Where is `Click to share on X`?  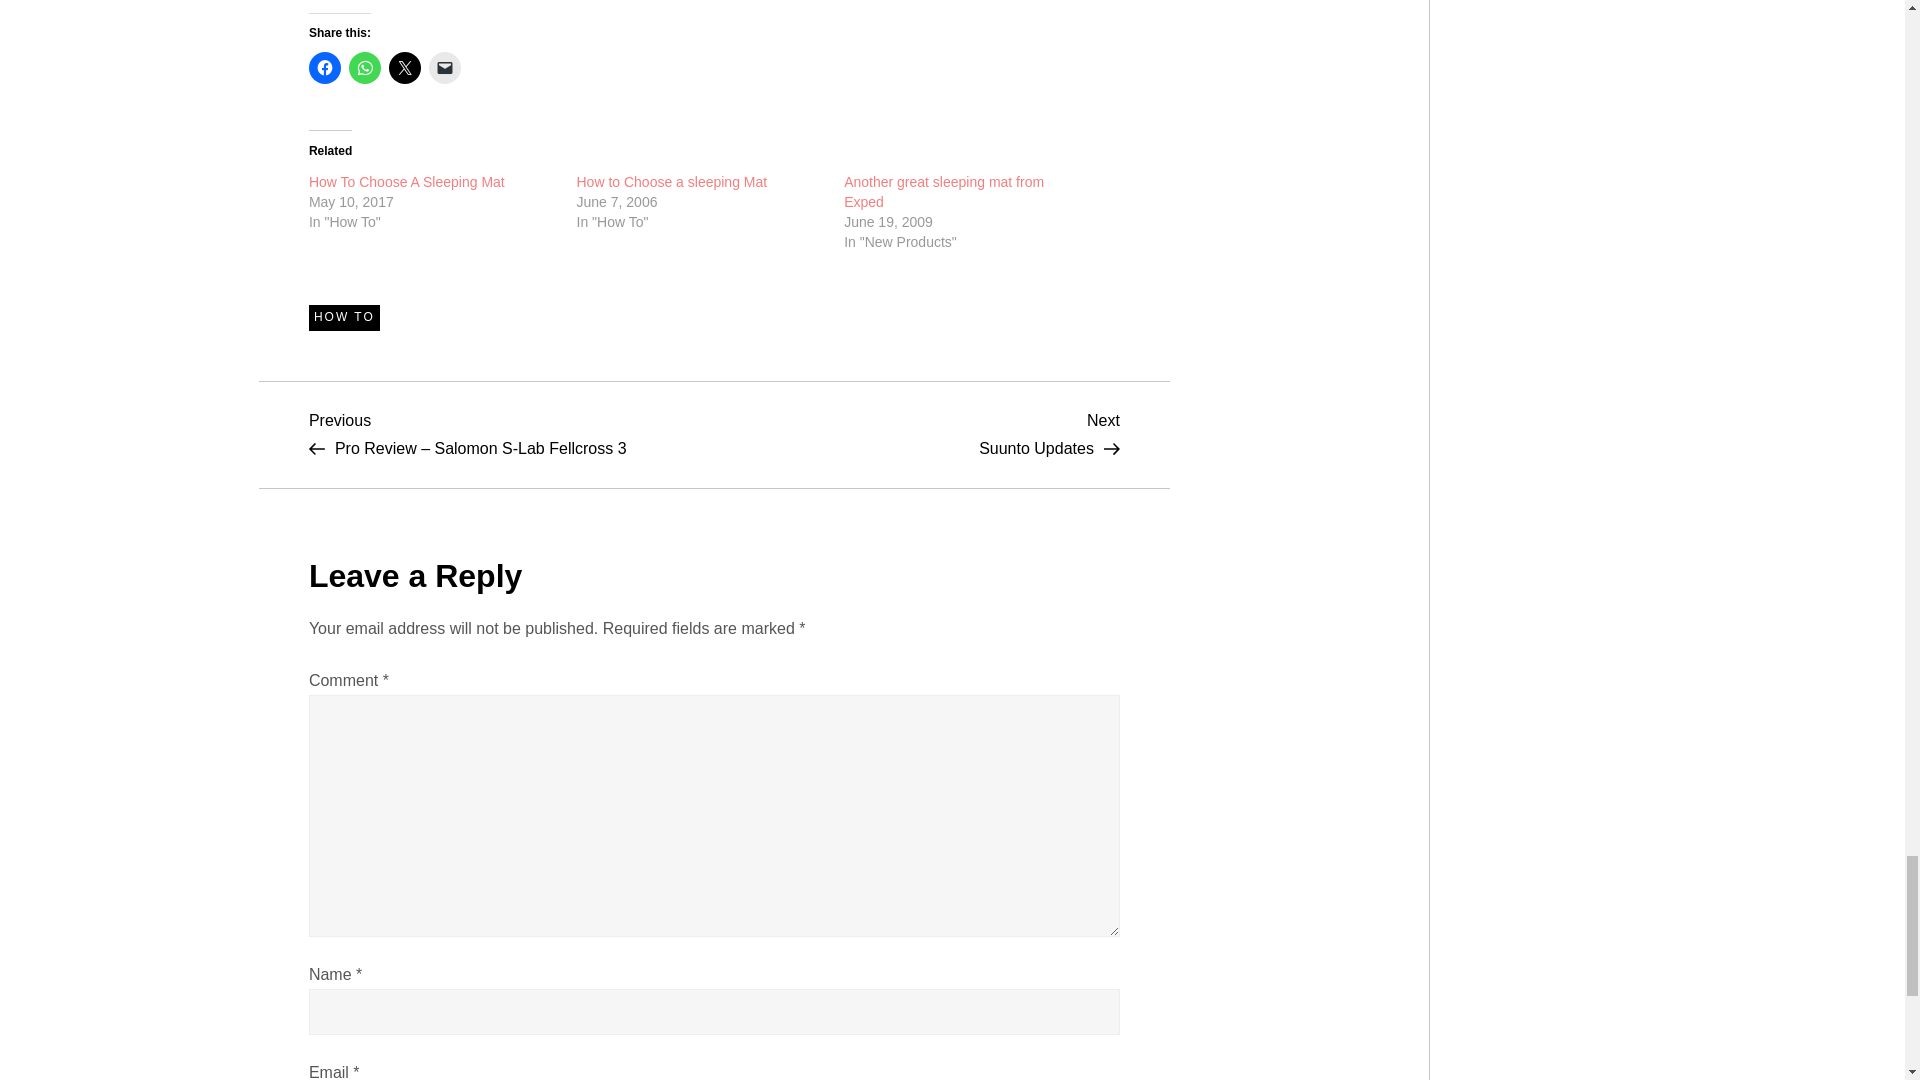
Click to share on X is located at coordinates (404, 68).